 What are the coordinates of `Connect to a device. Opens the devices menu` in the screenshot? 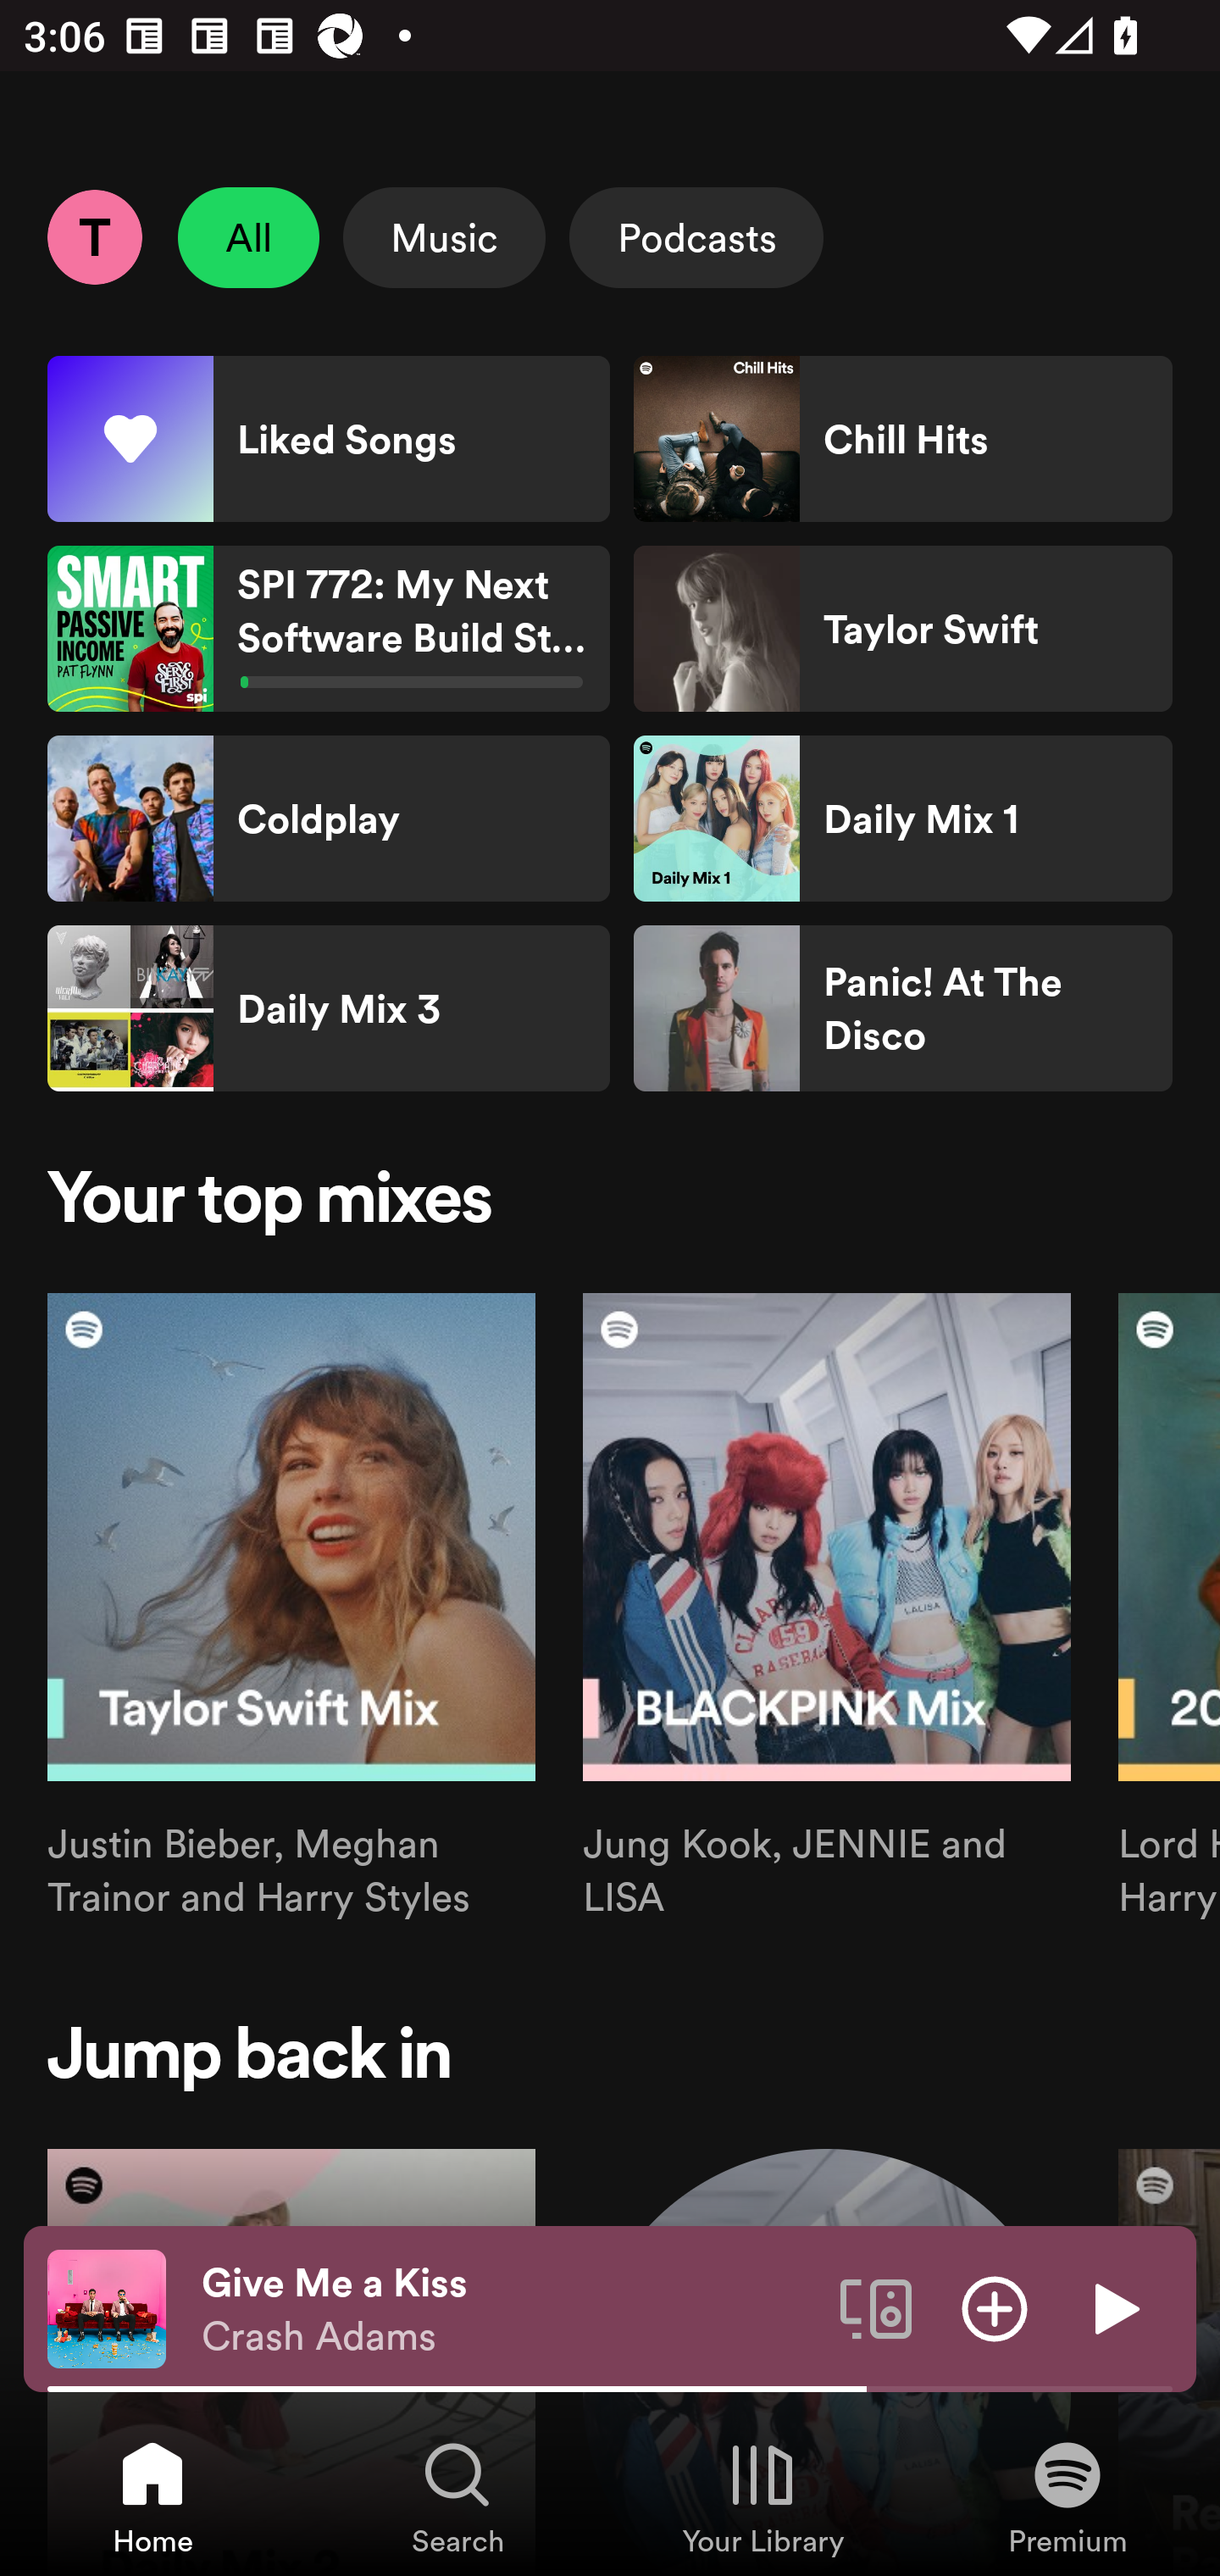 It's located at (876, 2307).